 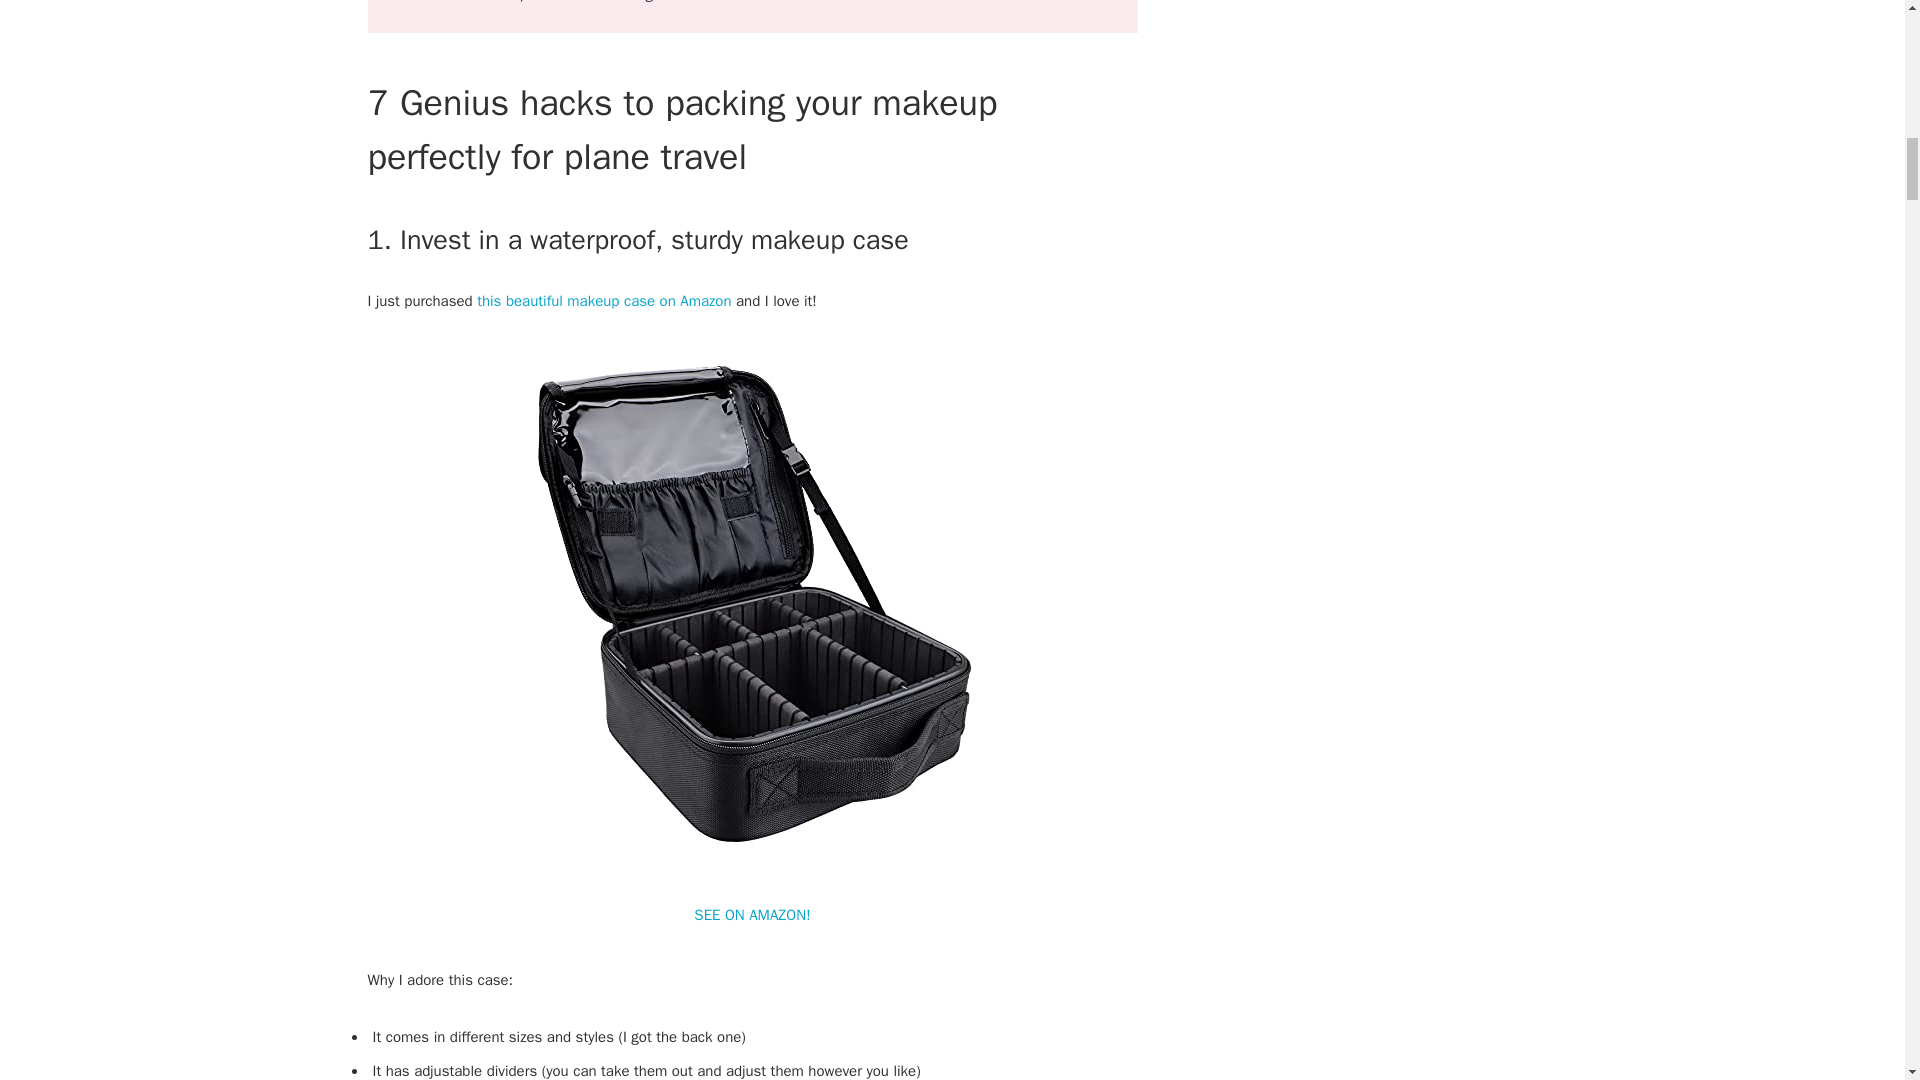 I want to click on this beautiful makeup case on Amazon, so click(x=604, y=300).